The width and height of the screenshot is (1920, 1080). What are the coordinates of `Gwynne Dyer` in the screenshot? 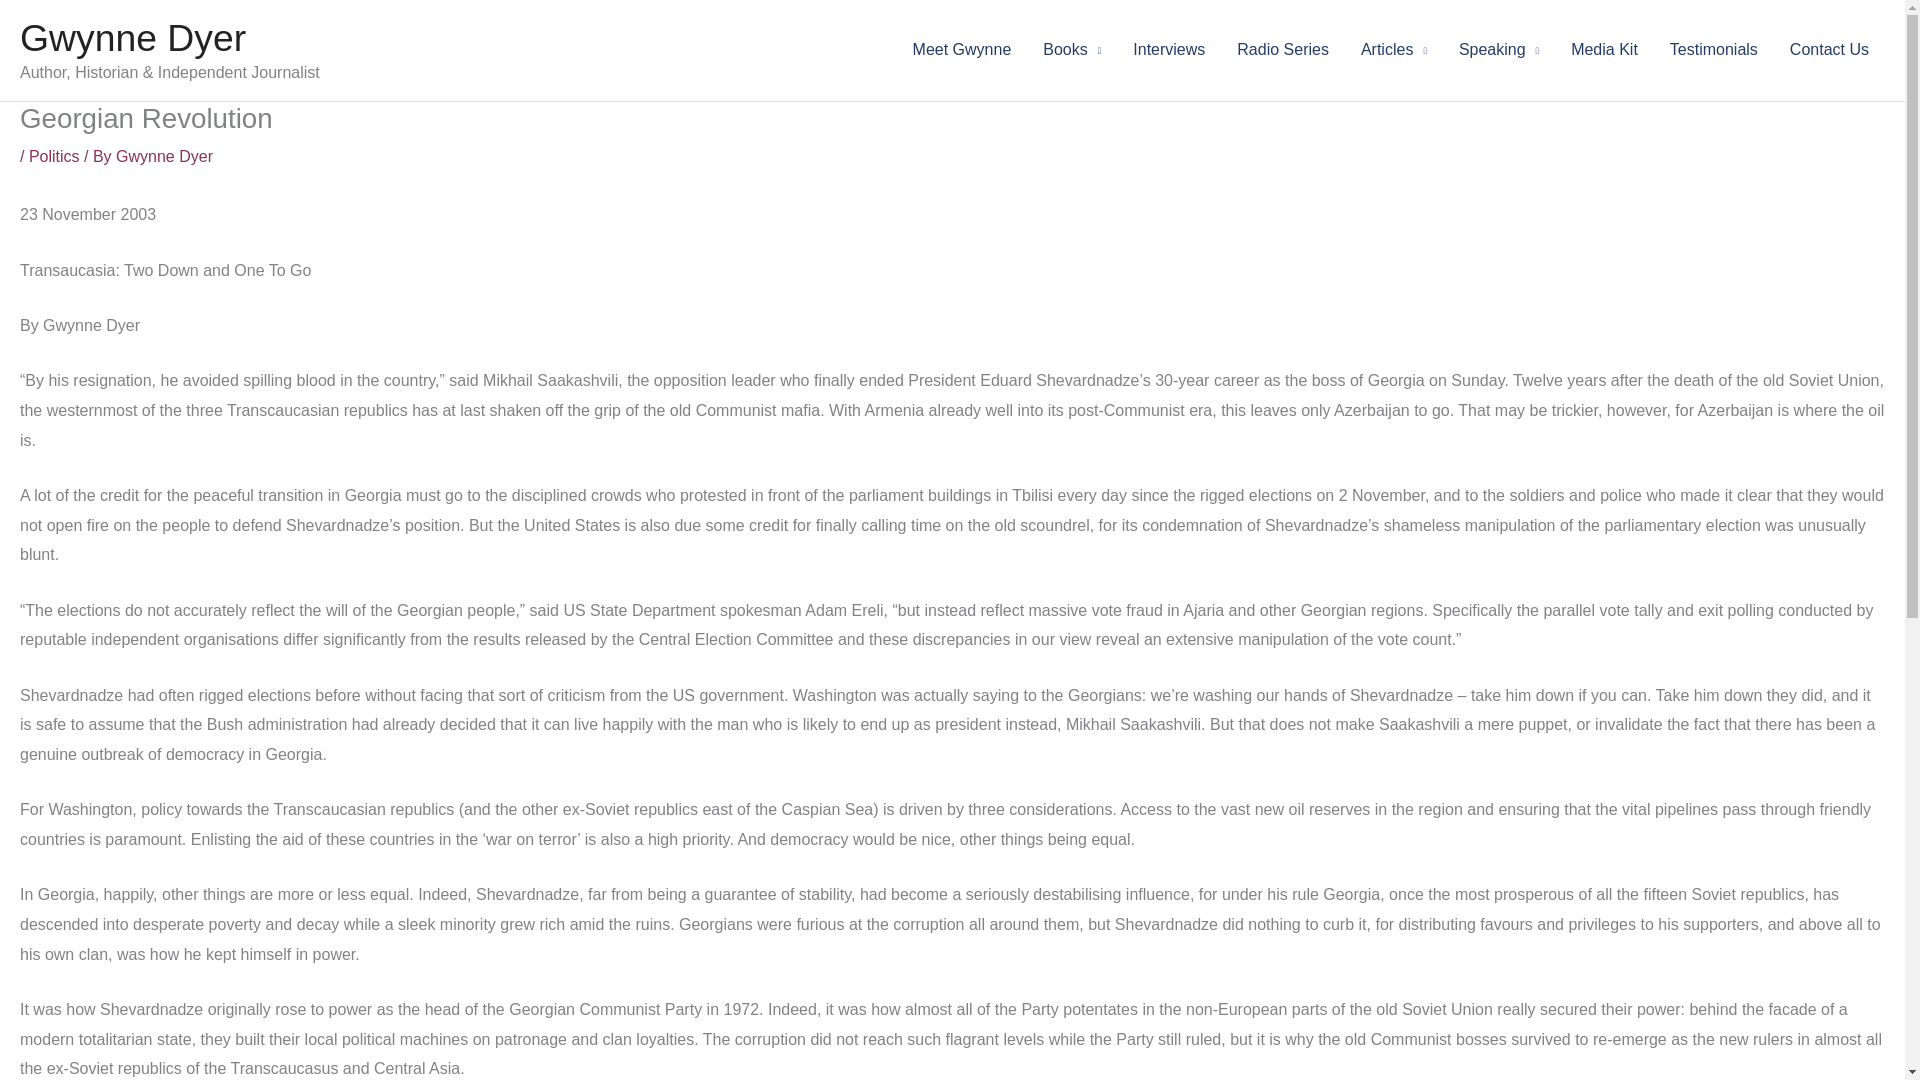 It's located at (132, 38).